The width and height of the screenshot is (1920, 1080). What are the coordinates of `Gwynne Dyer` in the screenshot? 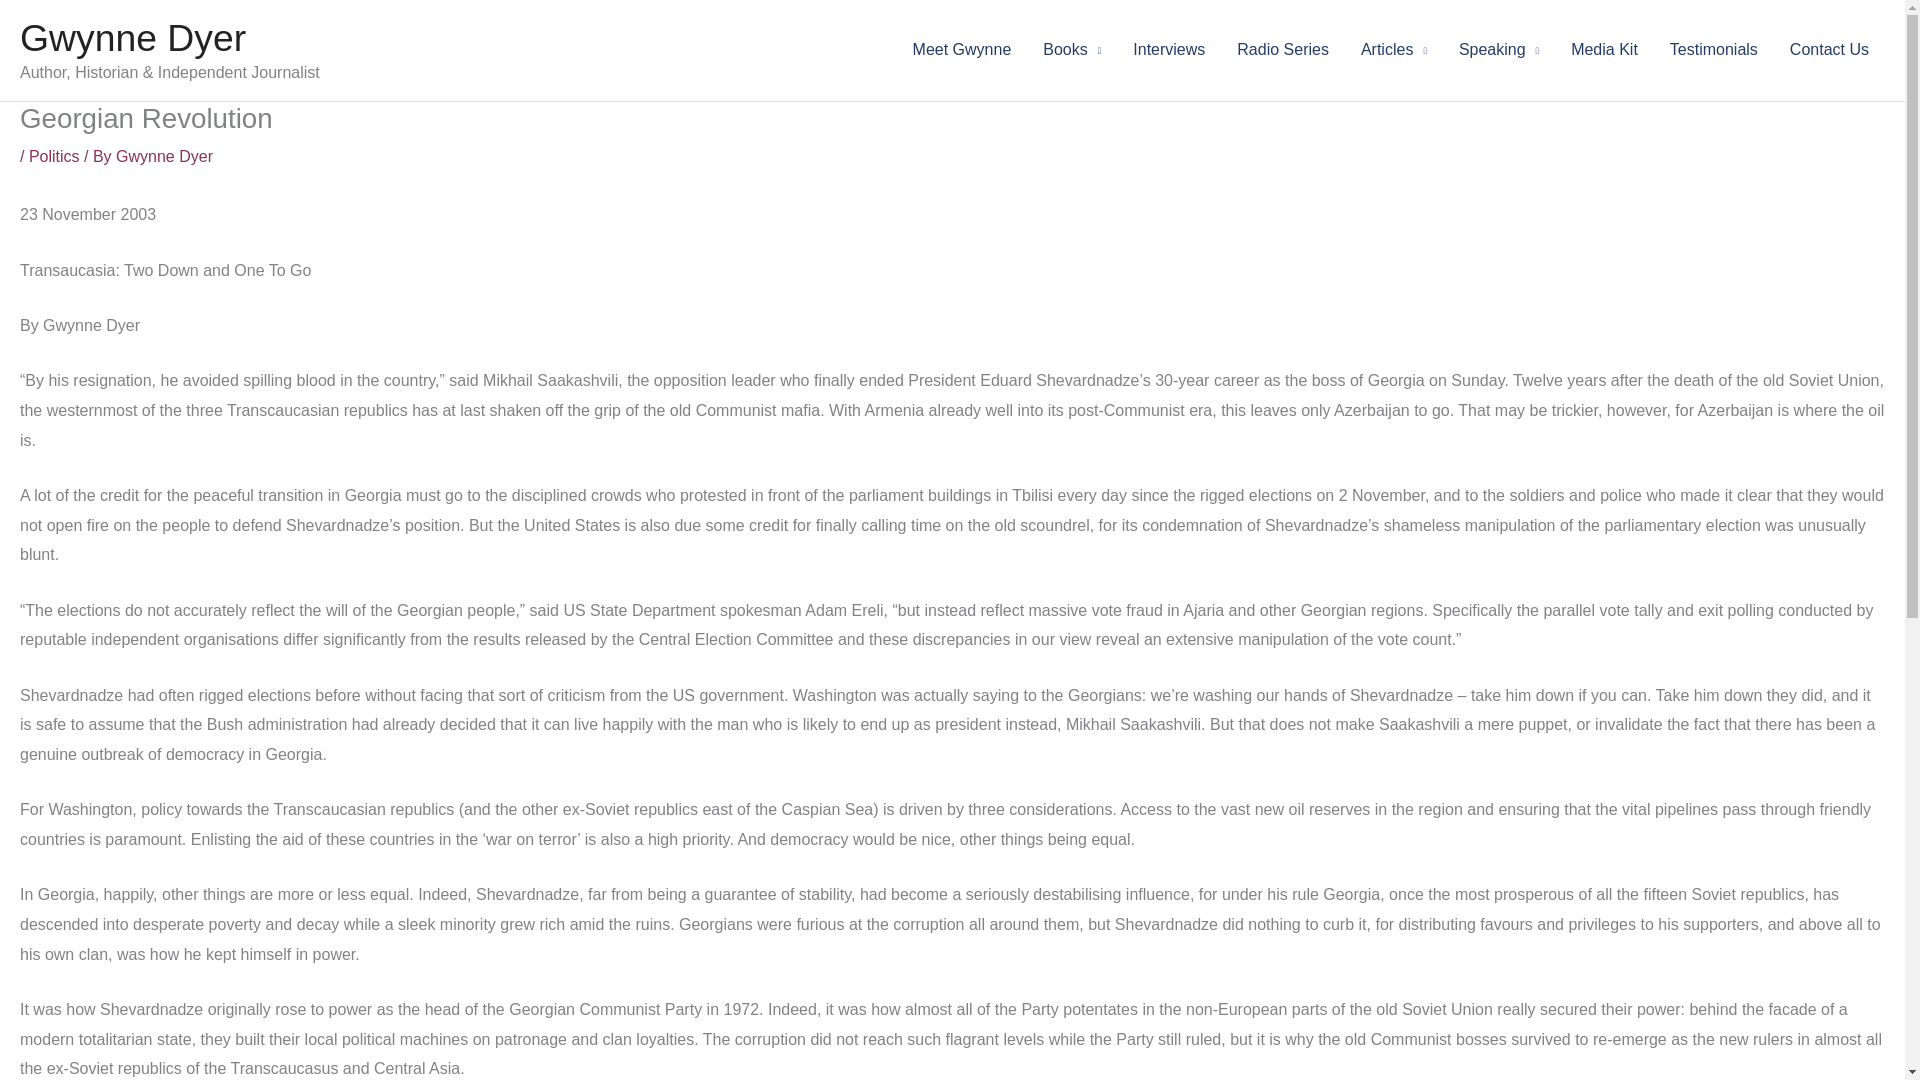 It's located at (132, 38).